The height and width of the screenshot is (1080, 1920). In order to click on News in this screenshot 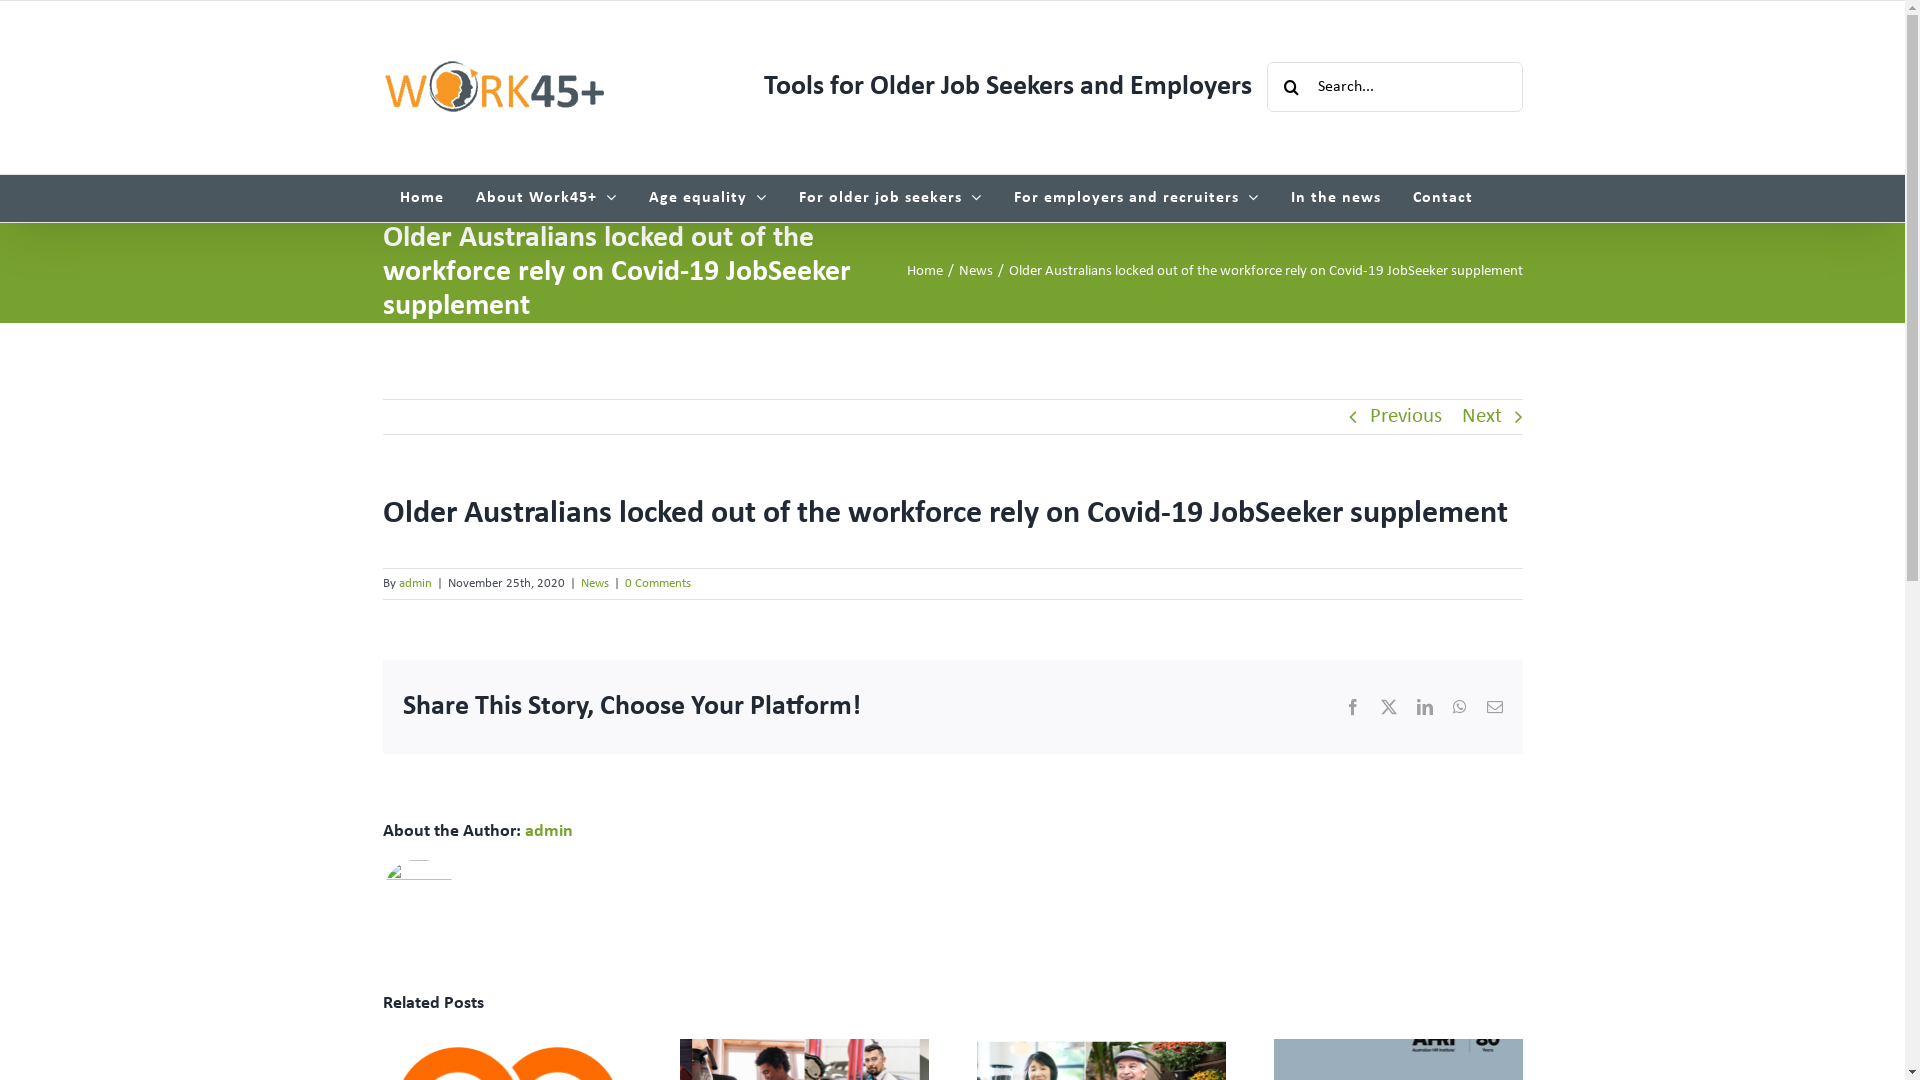, I will do `click(975, 272)`.